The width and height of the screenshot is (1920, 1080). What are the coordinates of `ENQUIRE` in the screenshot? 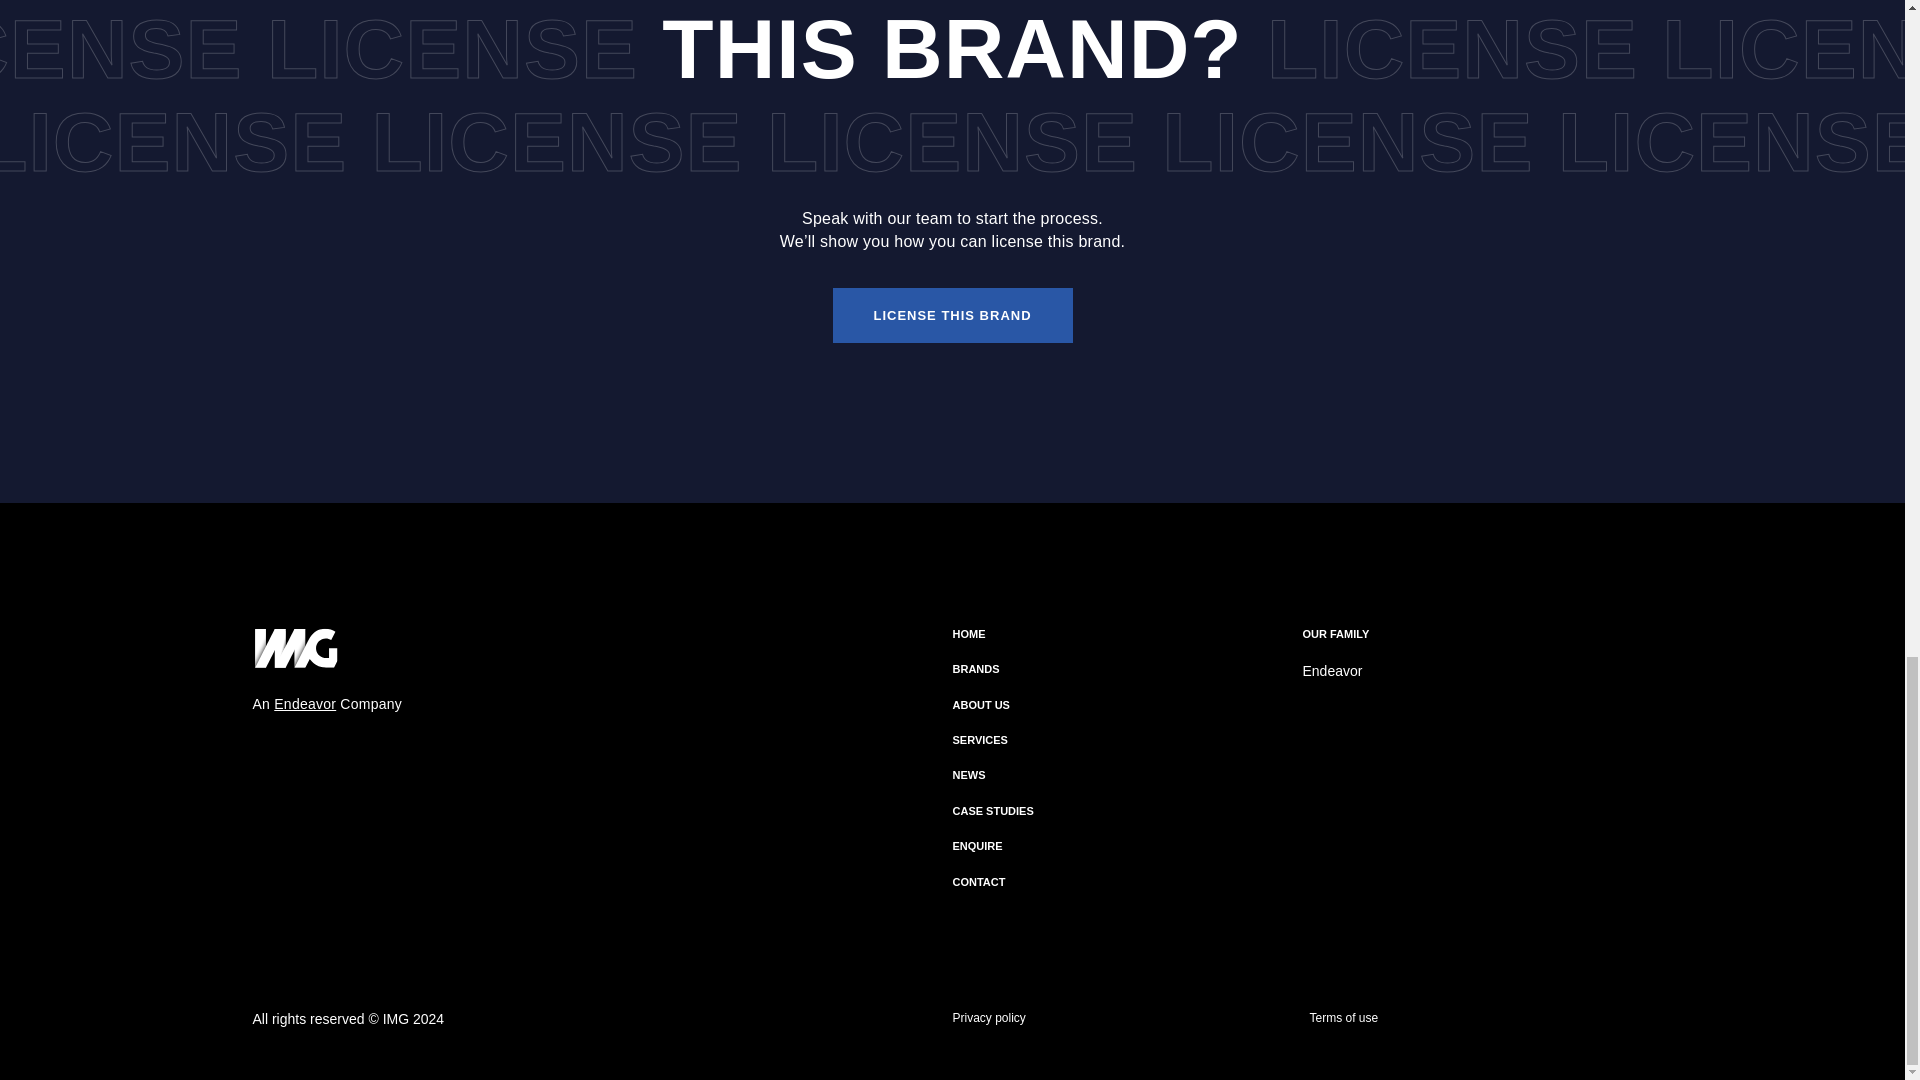 It's located at (977, 846).